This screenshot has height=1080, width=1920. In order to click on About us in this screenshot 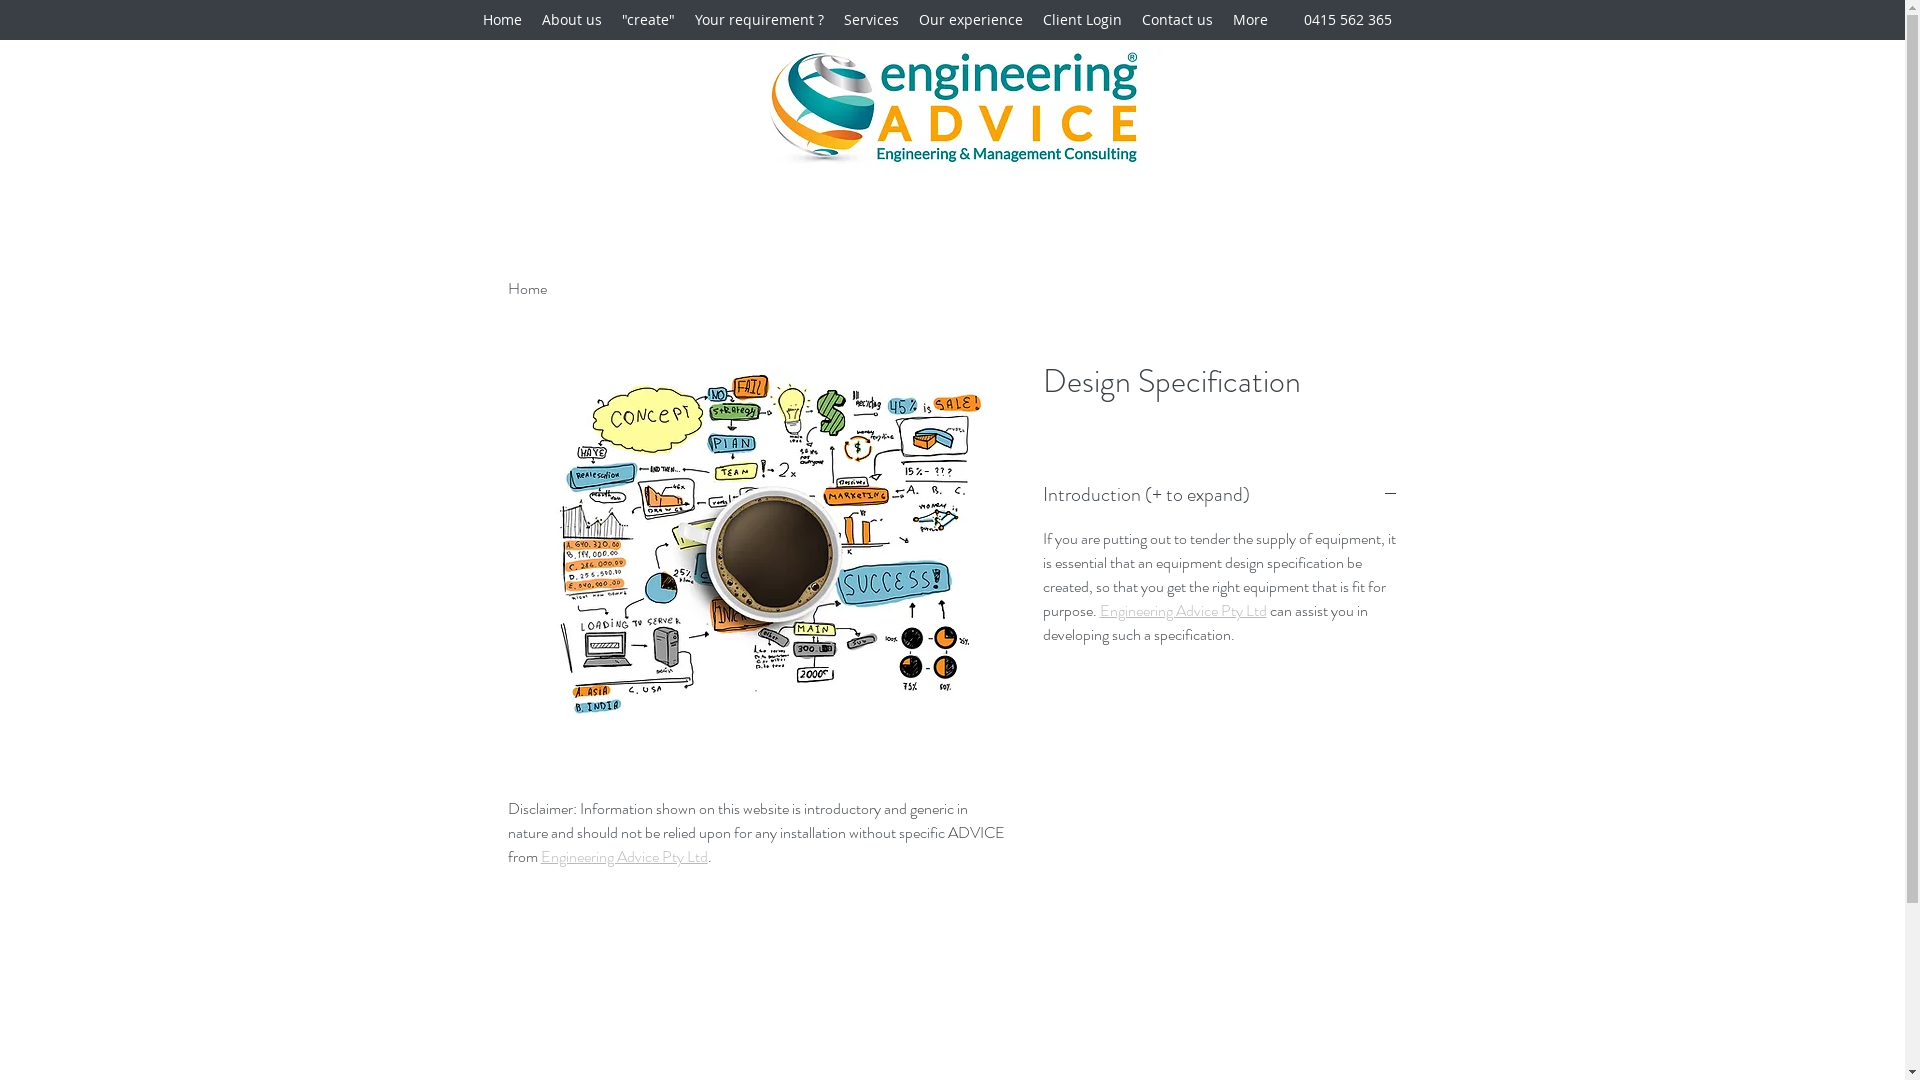, I will do `click(572, 20)`.